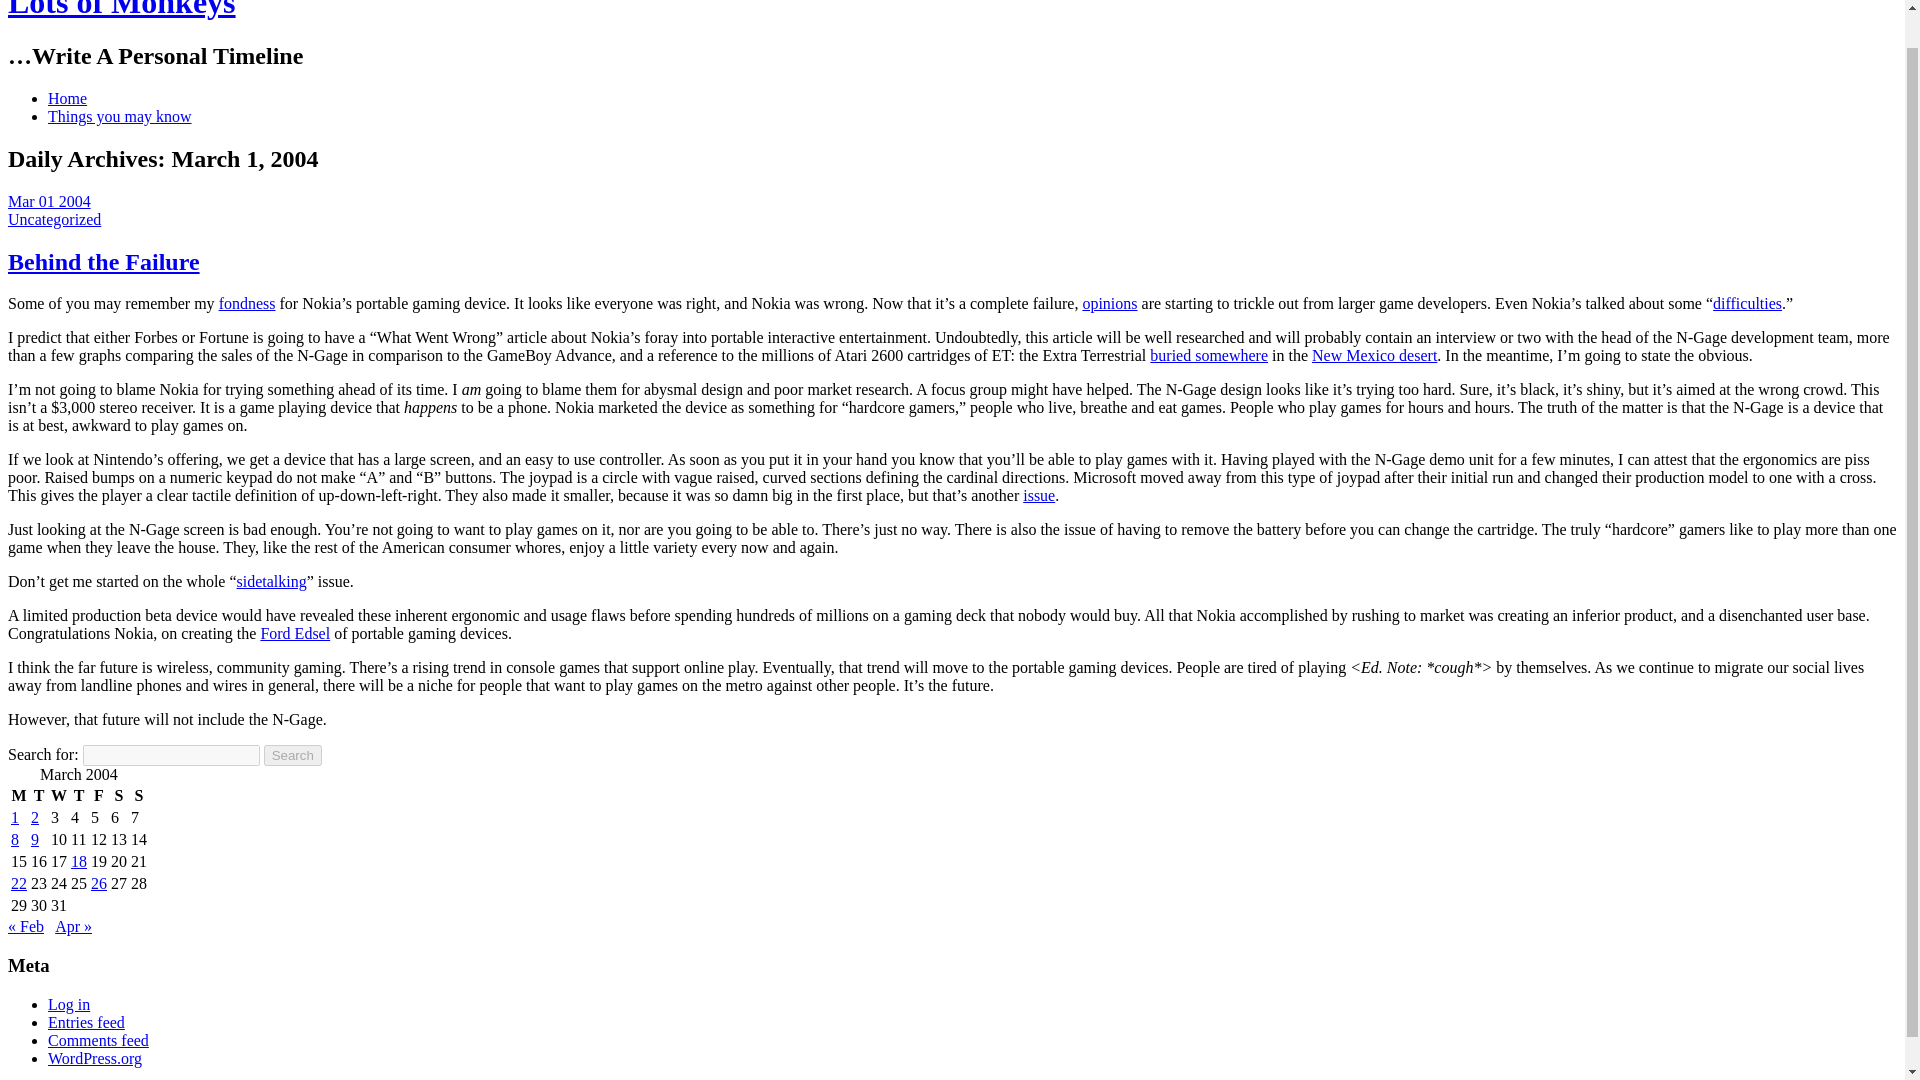 The width and height of the screenshot is (1920, 1080). What do you see at coordinates (247, 303) in the screenshot?
I see `fondness` at bounding box center [247, 303].